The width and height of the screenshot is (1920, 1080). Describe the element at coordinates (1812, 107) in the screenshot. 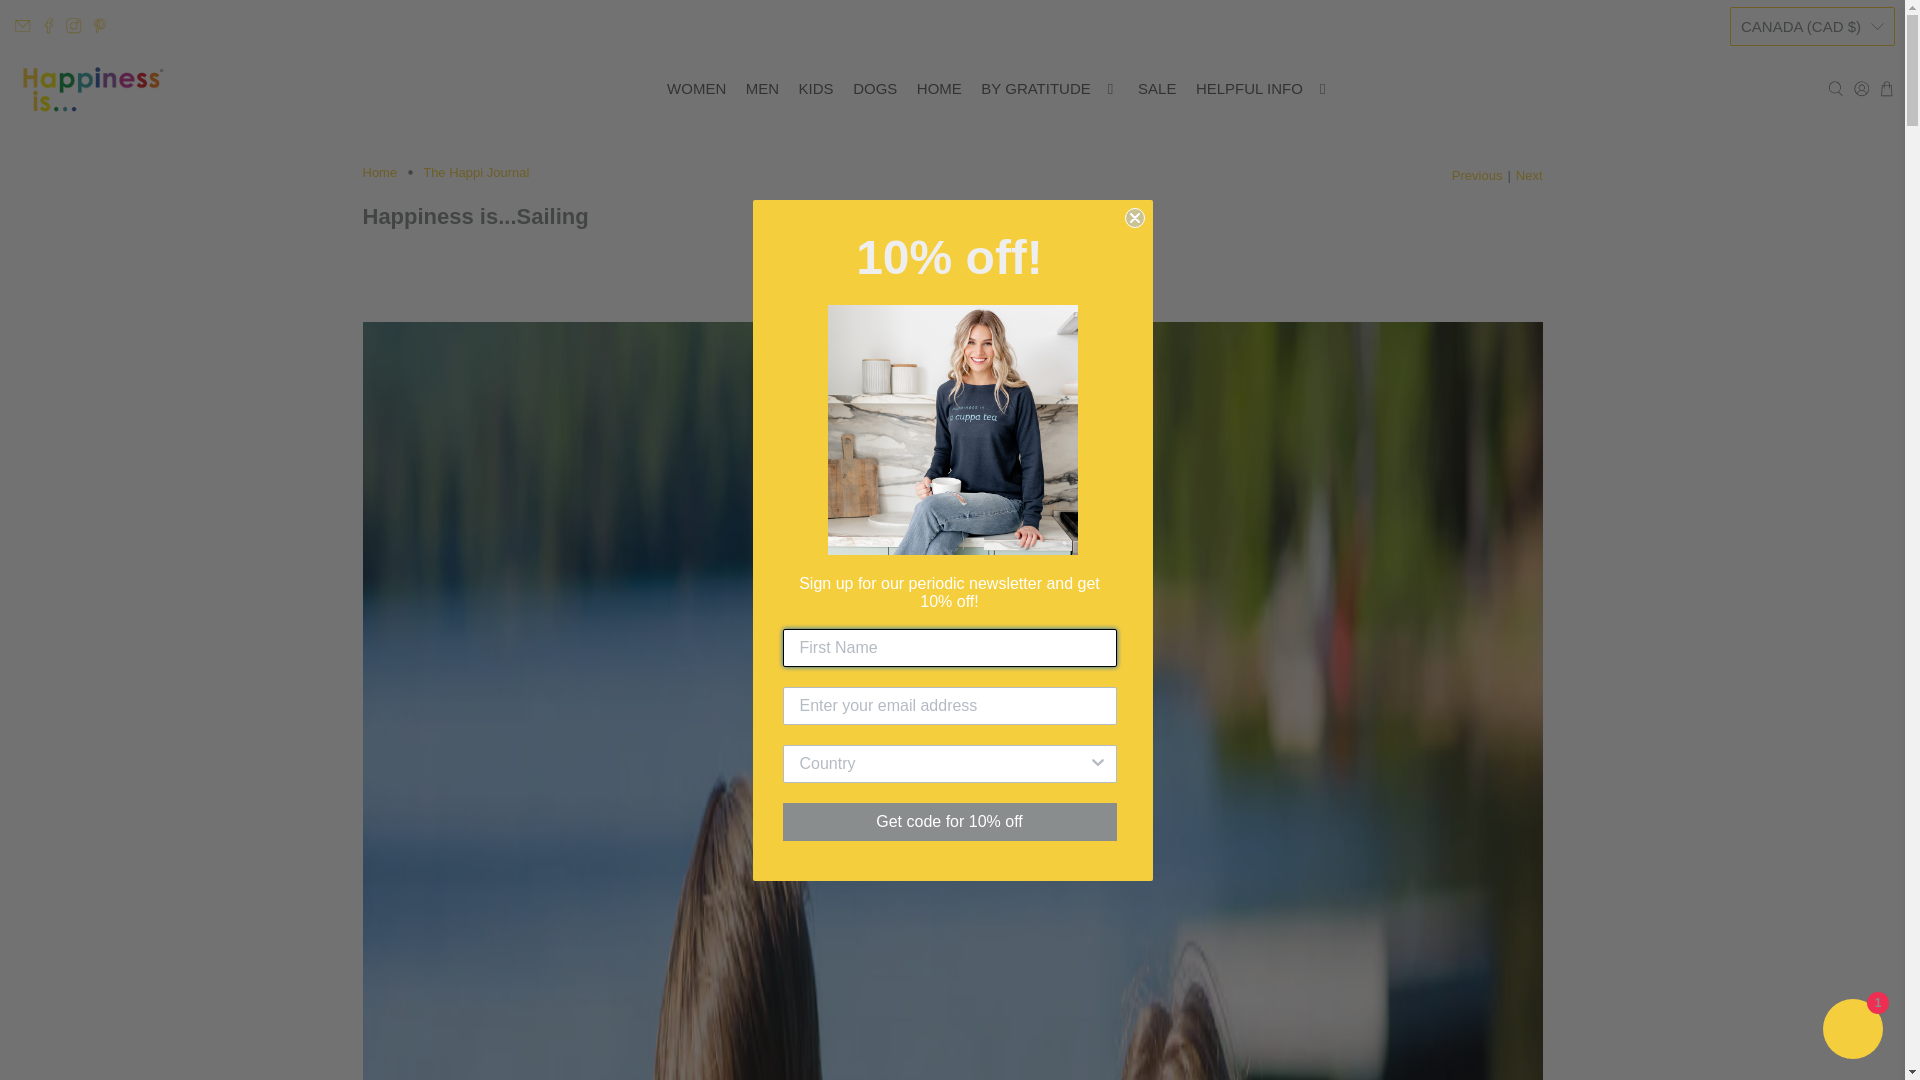

I see `CA` at that location.